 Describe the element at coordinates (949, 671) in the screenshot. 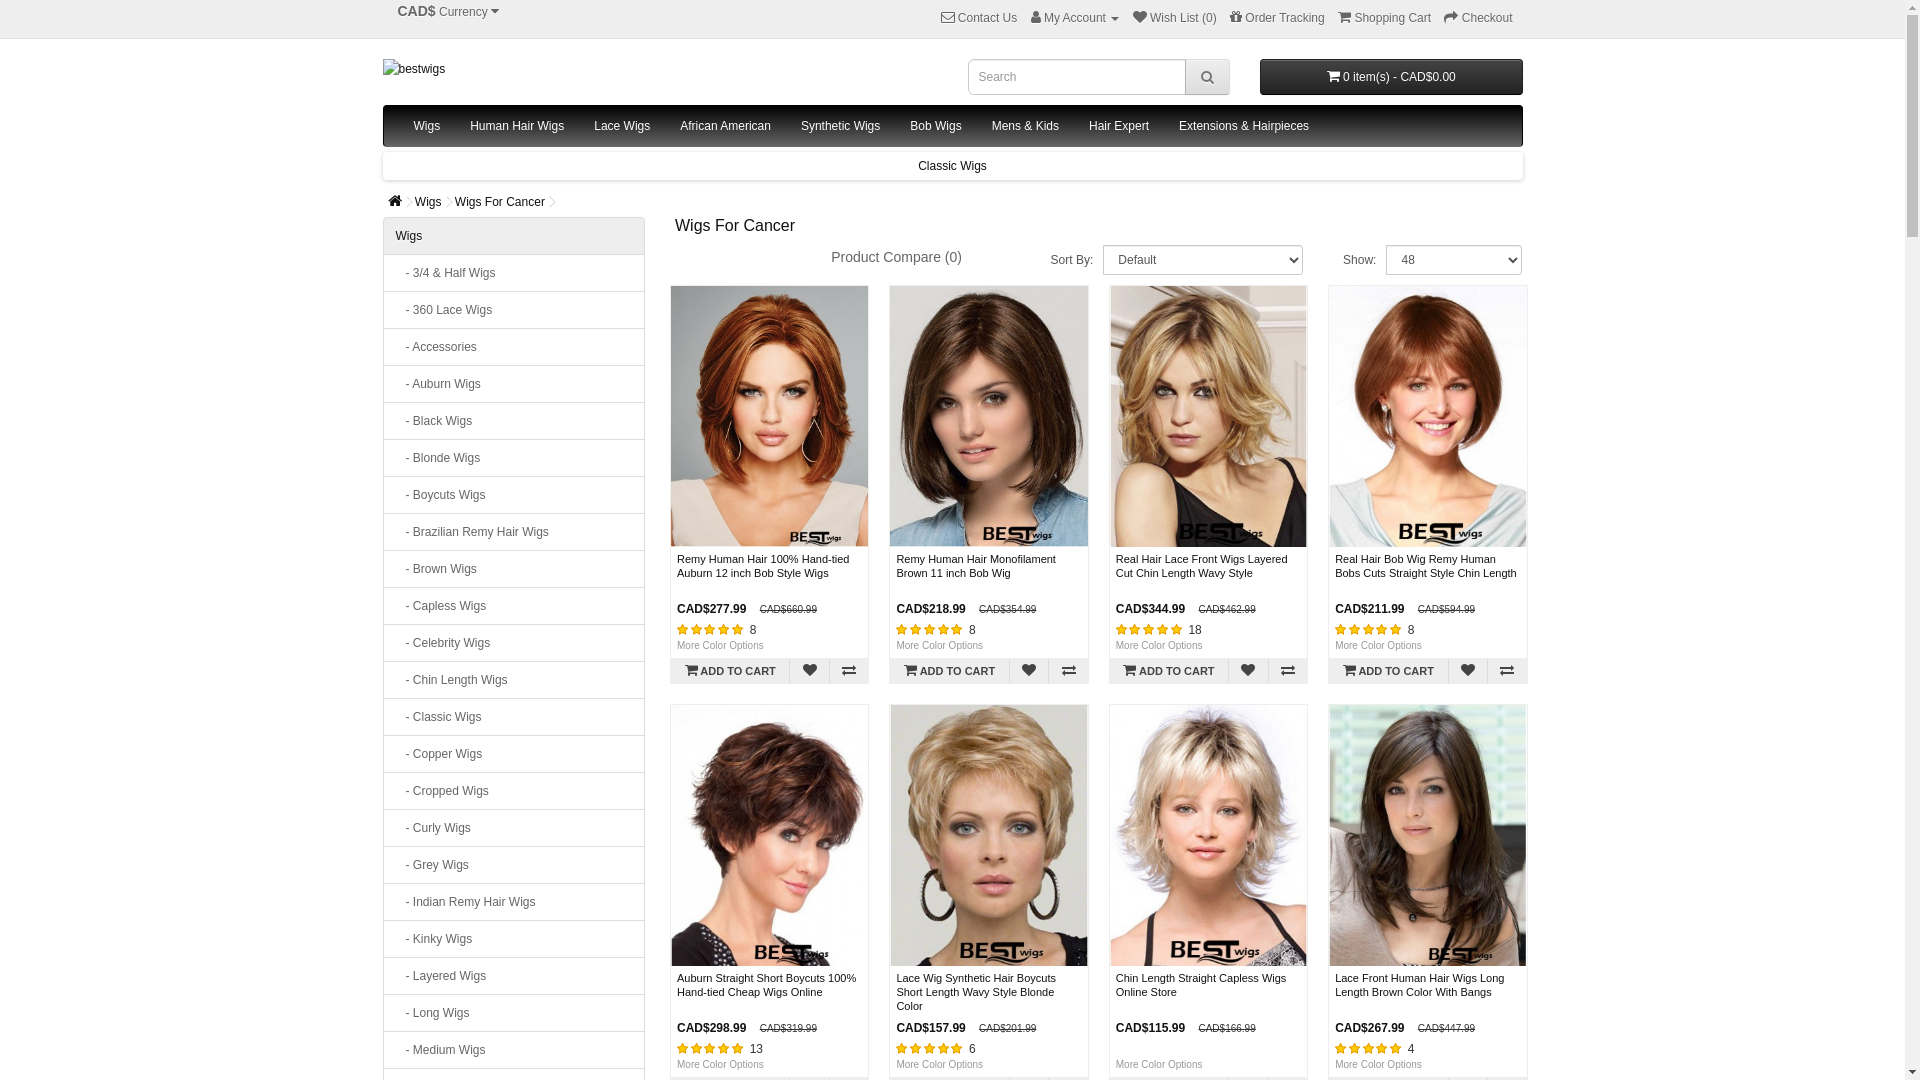

I see `ADD TO CART` at that location.